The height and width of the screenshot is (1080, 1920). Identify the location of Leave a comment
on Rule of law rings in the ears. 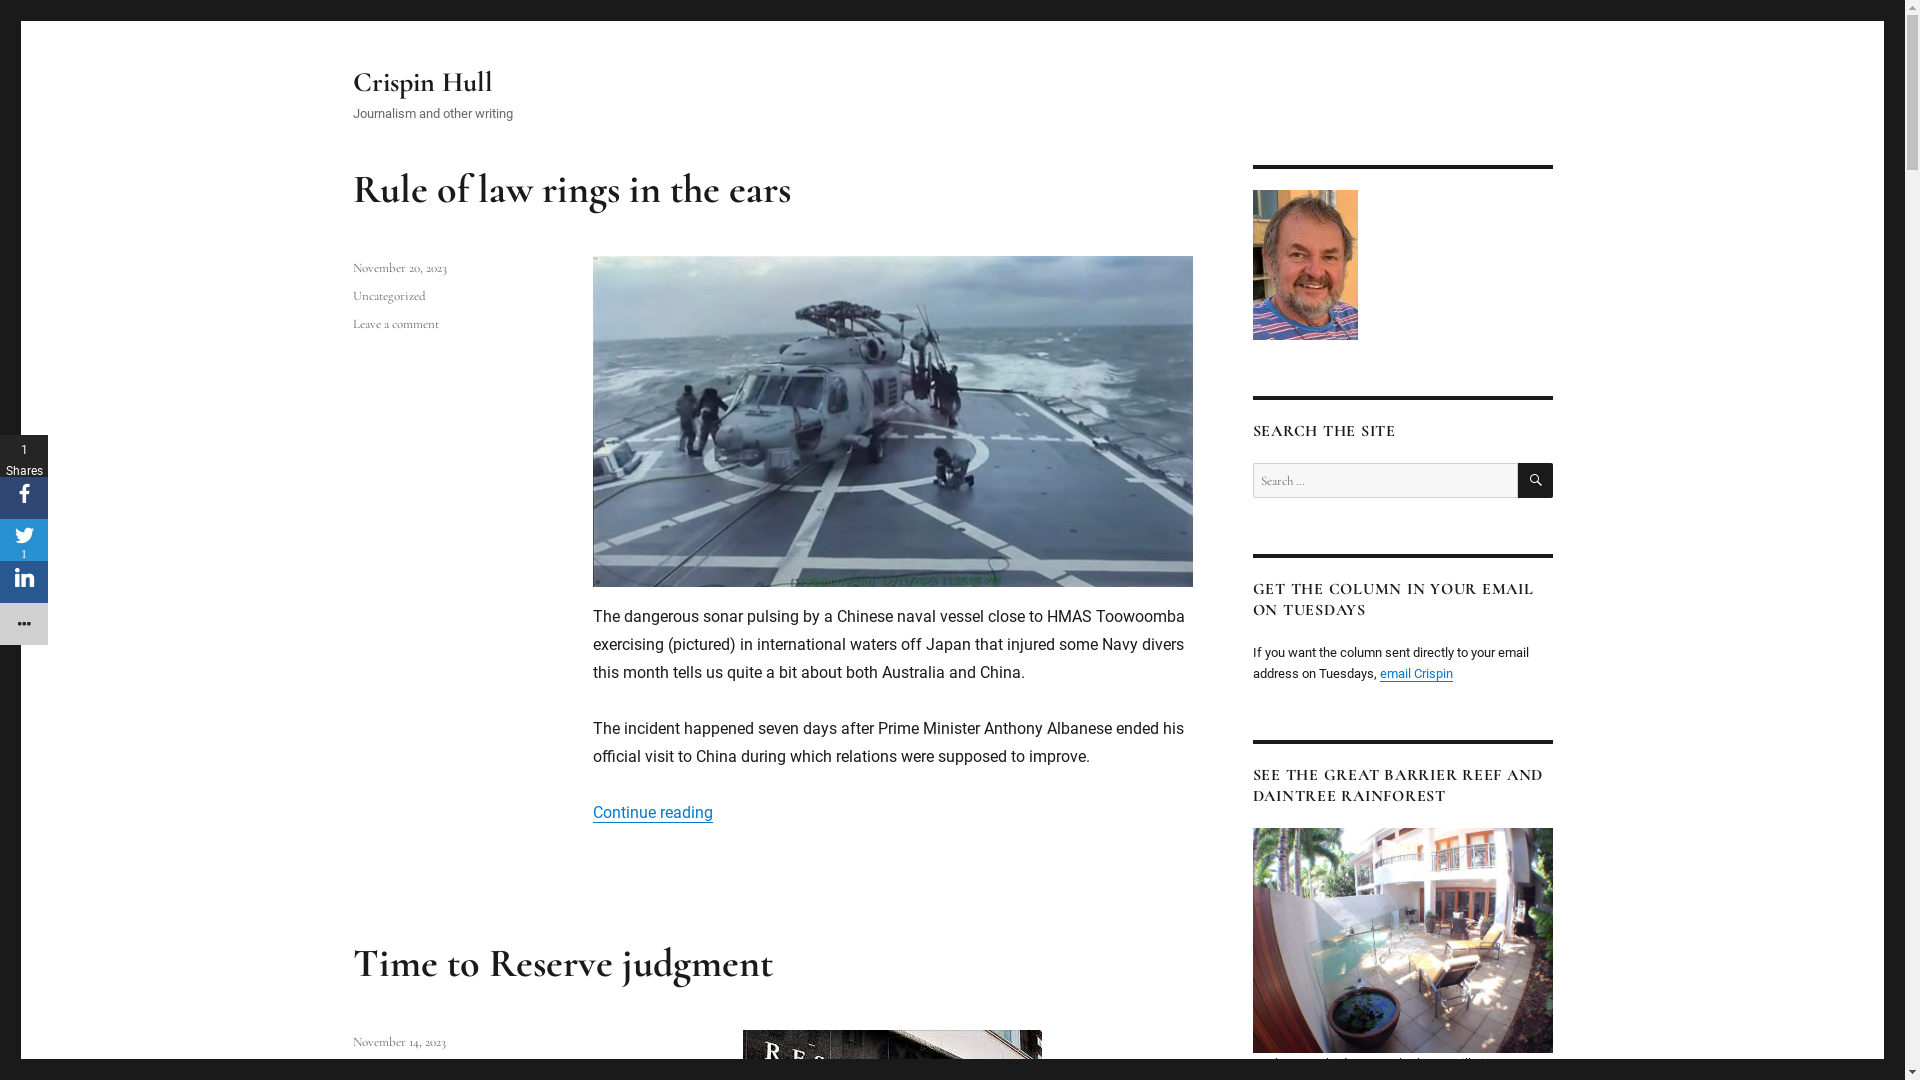
(395, 324).